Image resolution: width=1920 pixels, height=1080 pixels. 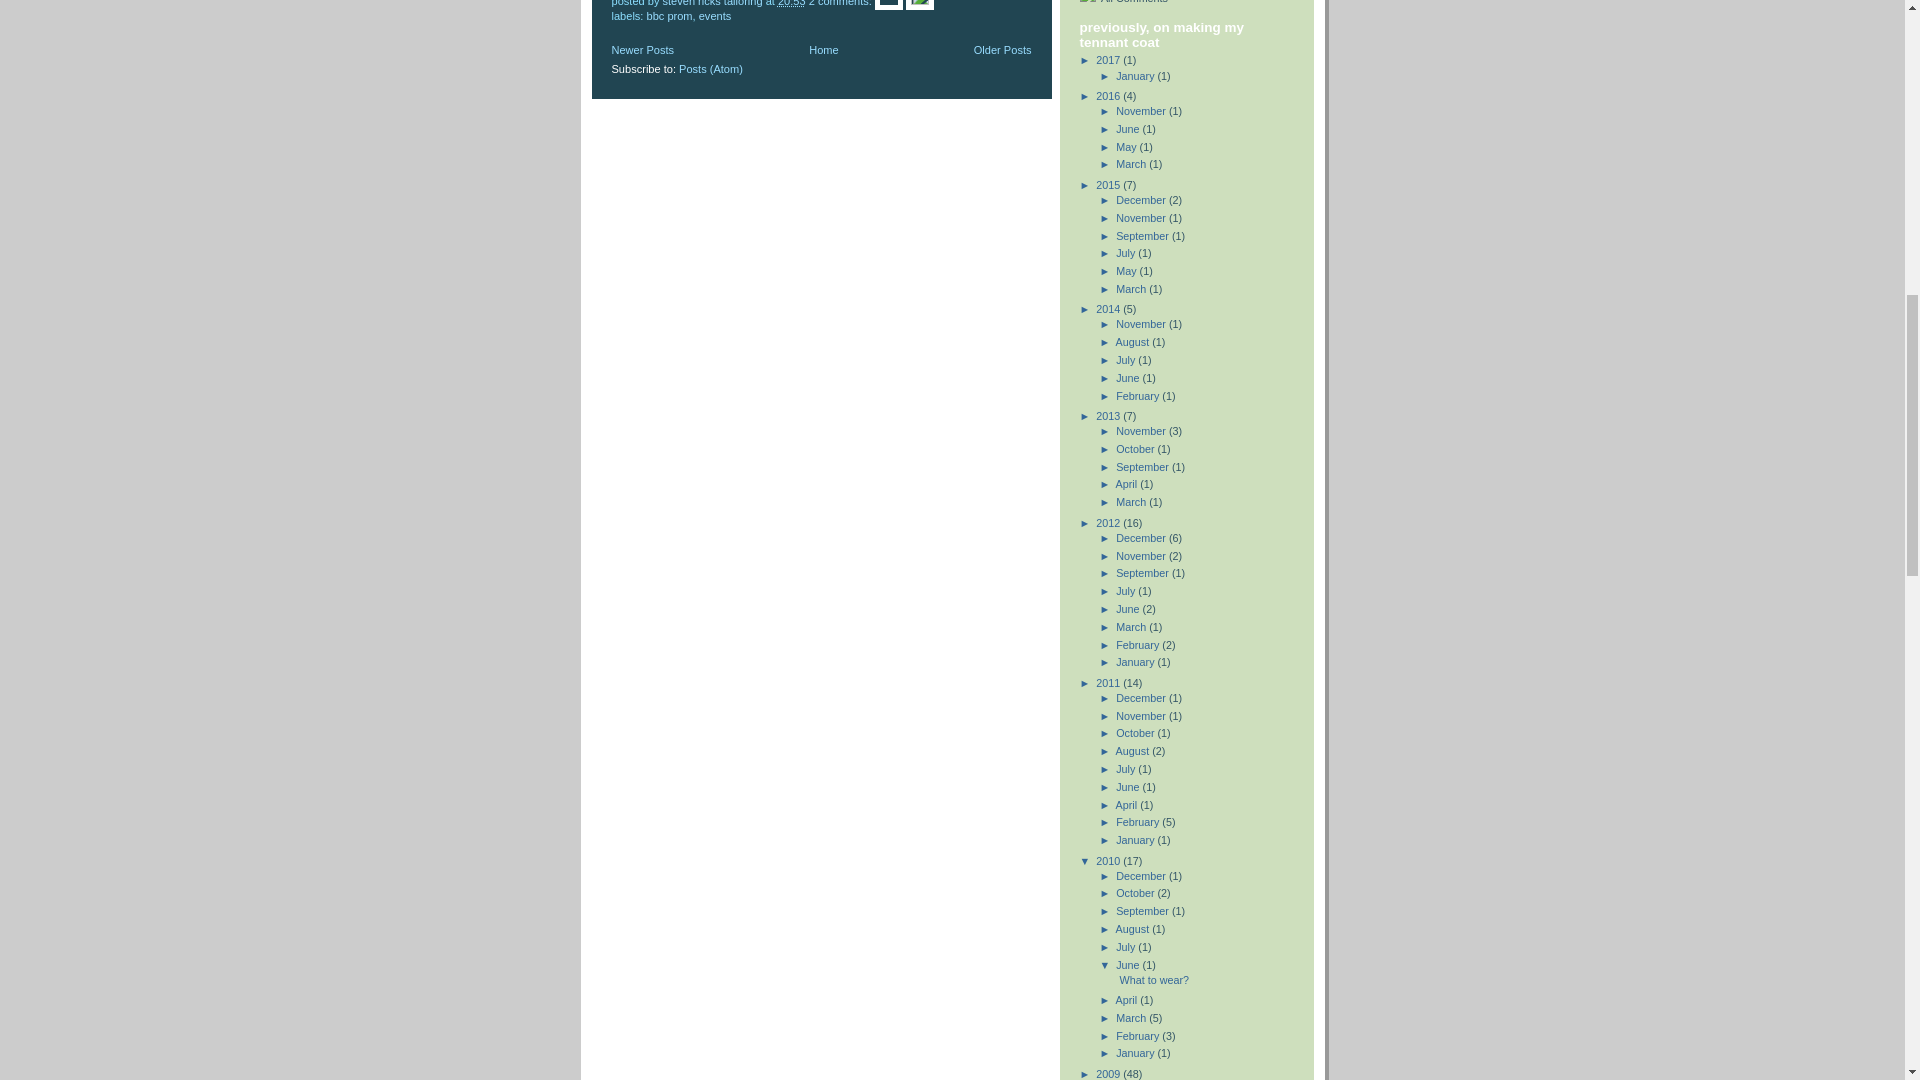 What do you see at coordinates (792, 3) in the screenshot?
I see `20:53` at bounding box center [792, 3].